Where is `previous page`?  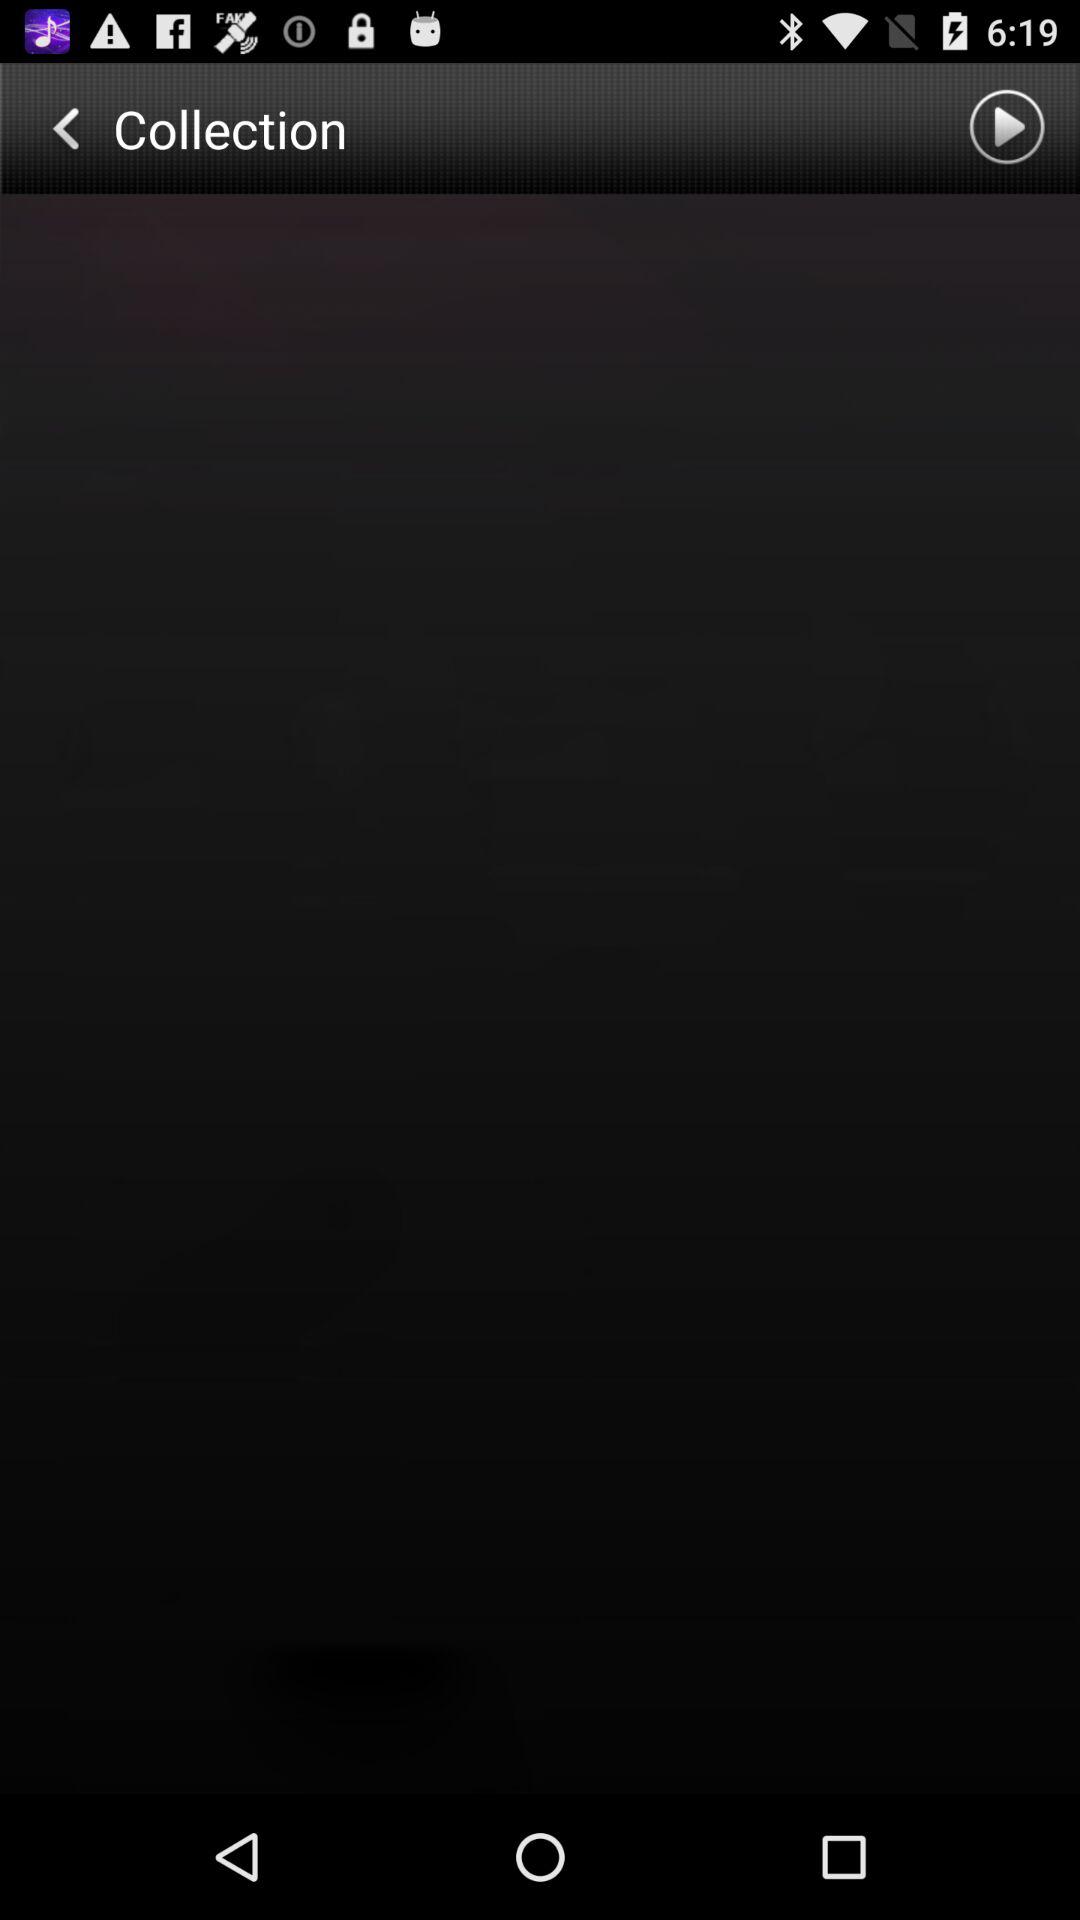
previous page is located at coordinates (64, 128).